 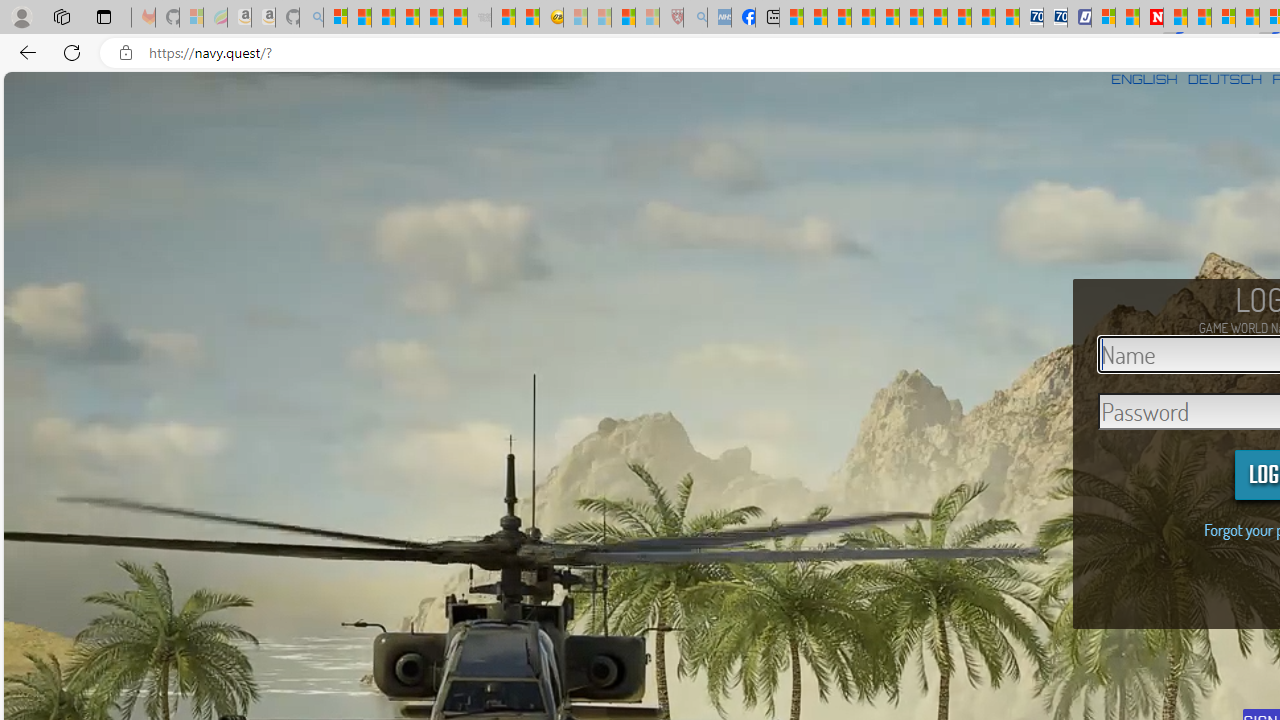 I want to click on DEUTSCH, so click(x=1224, y=79).